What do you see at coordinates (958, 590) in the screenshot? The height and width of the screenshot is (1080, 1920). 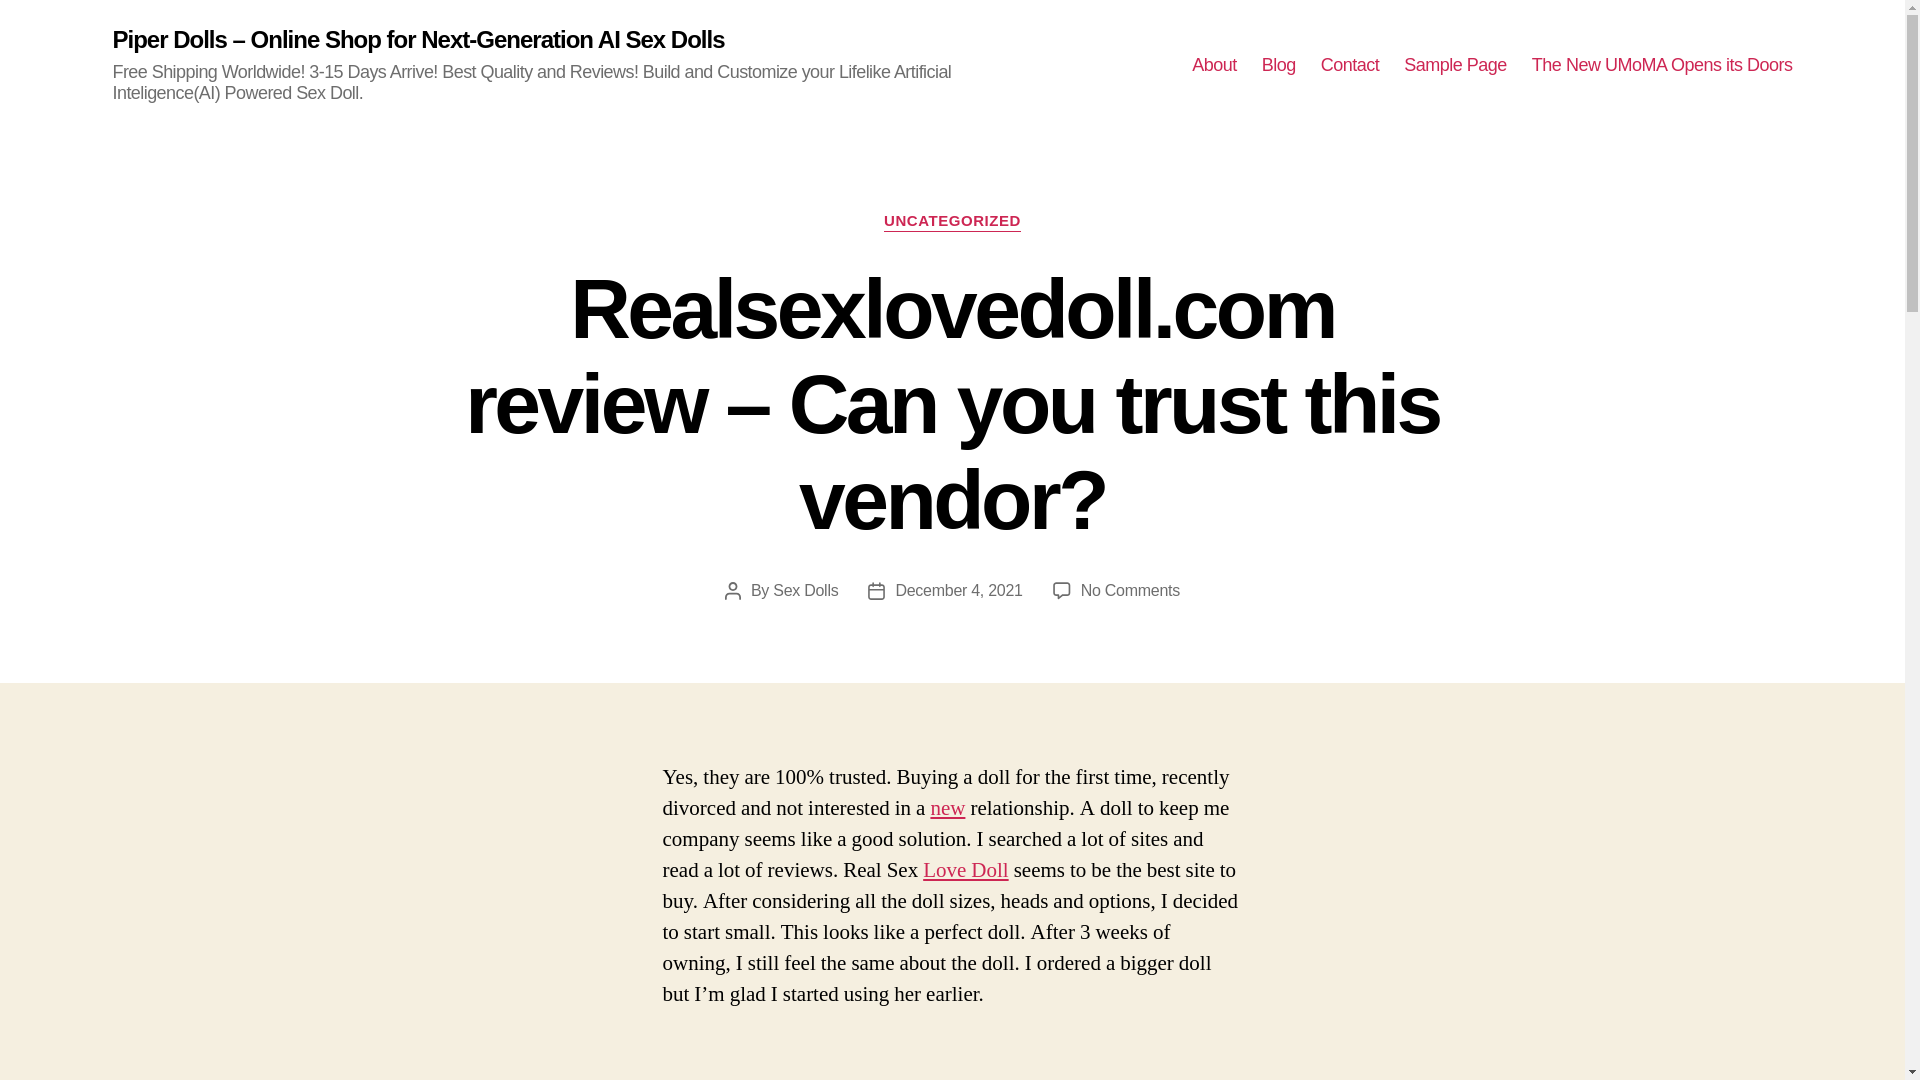 I see `December 4, 2021` at bounding box center [958, 590].